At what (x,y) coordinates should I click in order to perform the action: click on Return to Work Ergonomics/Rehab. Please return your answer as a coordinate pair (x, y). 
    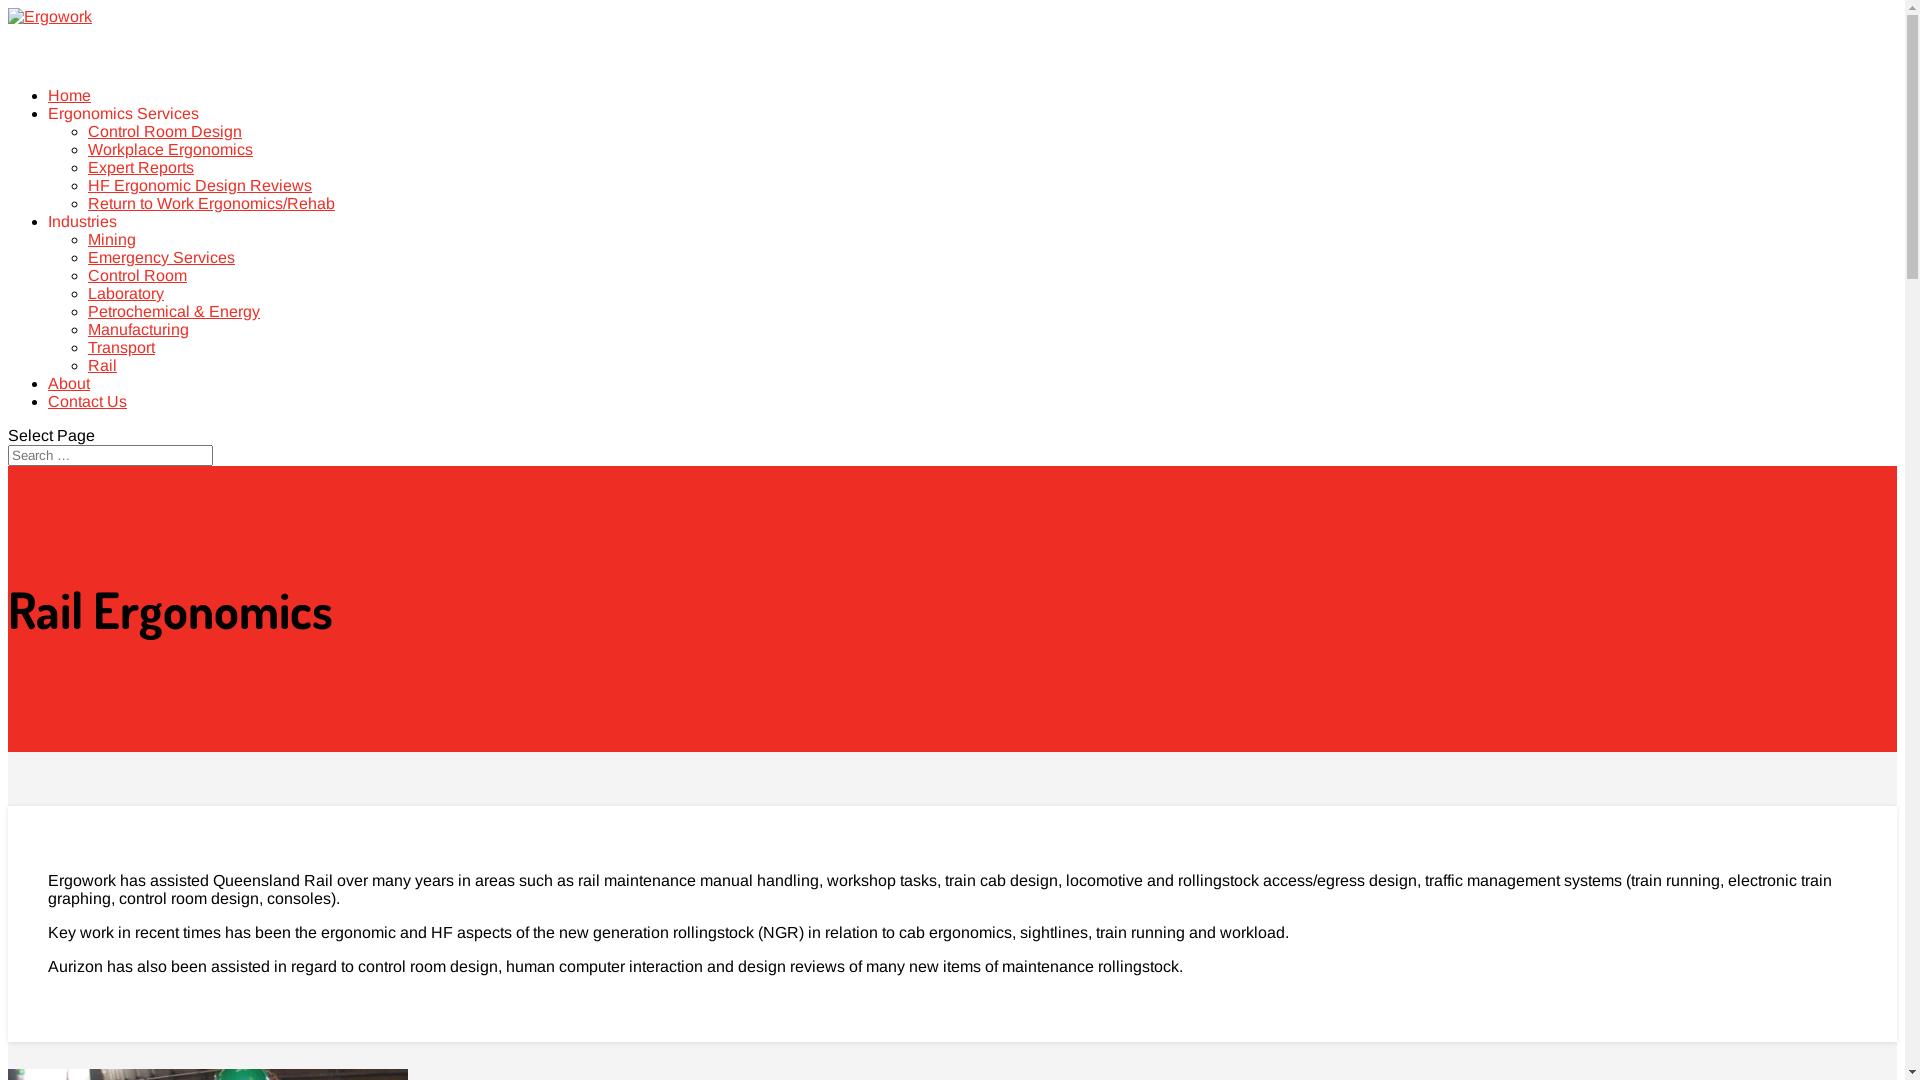
    Looking at the image, I should click on (212, 204).